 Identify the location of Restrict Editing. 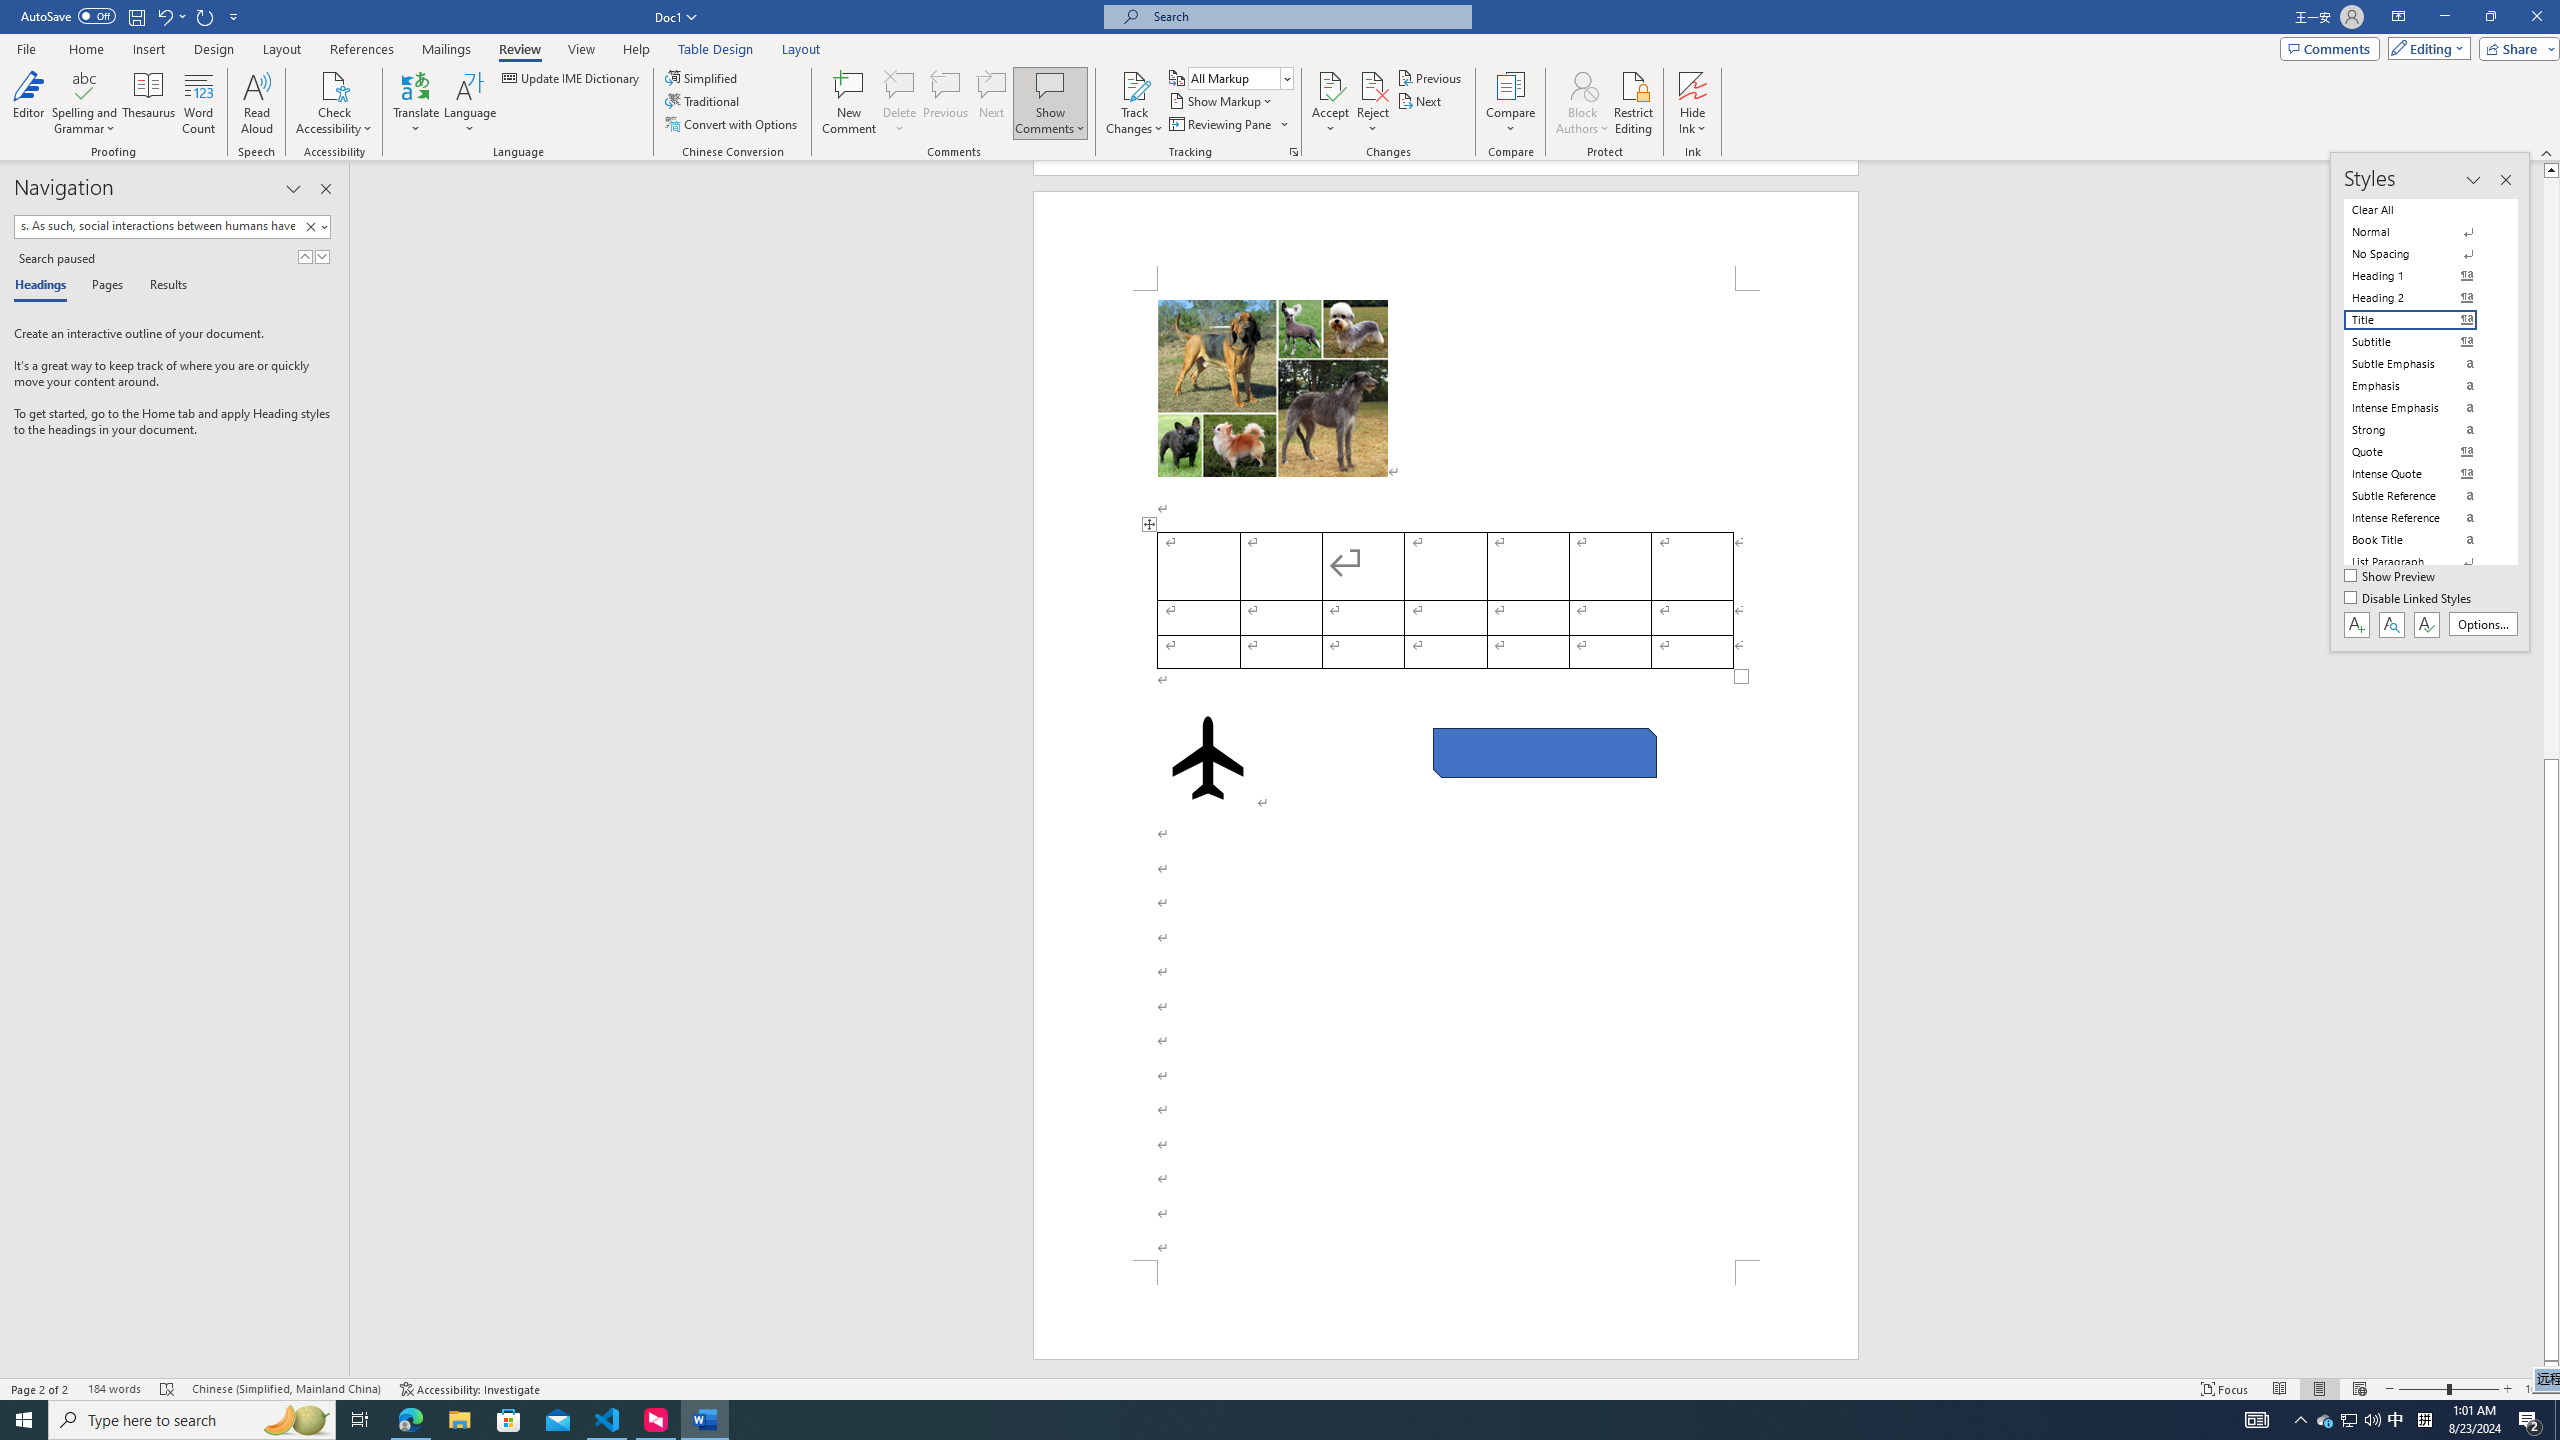
(1634, 103).